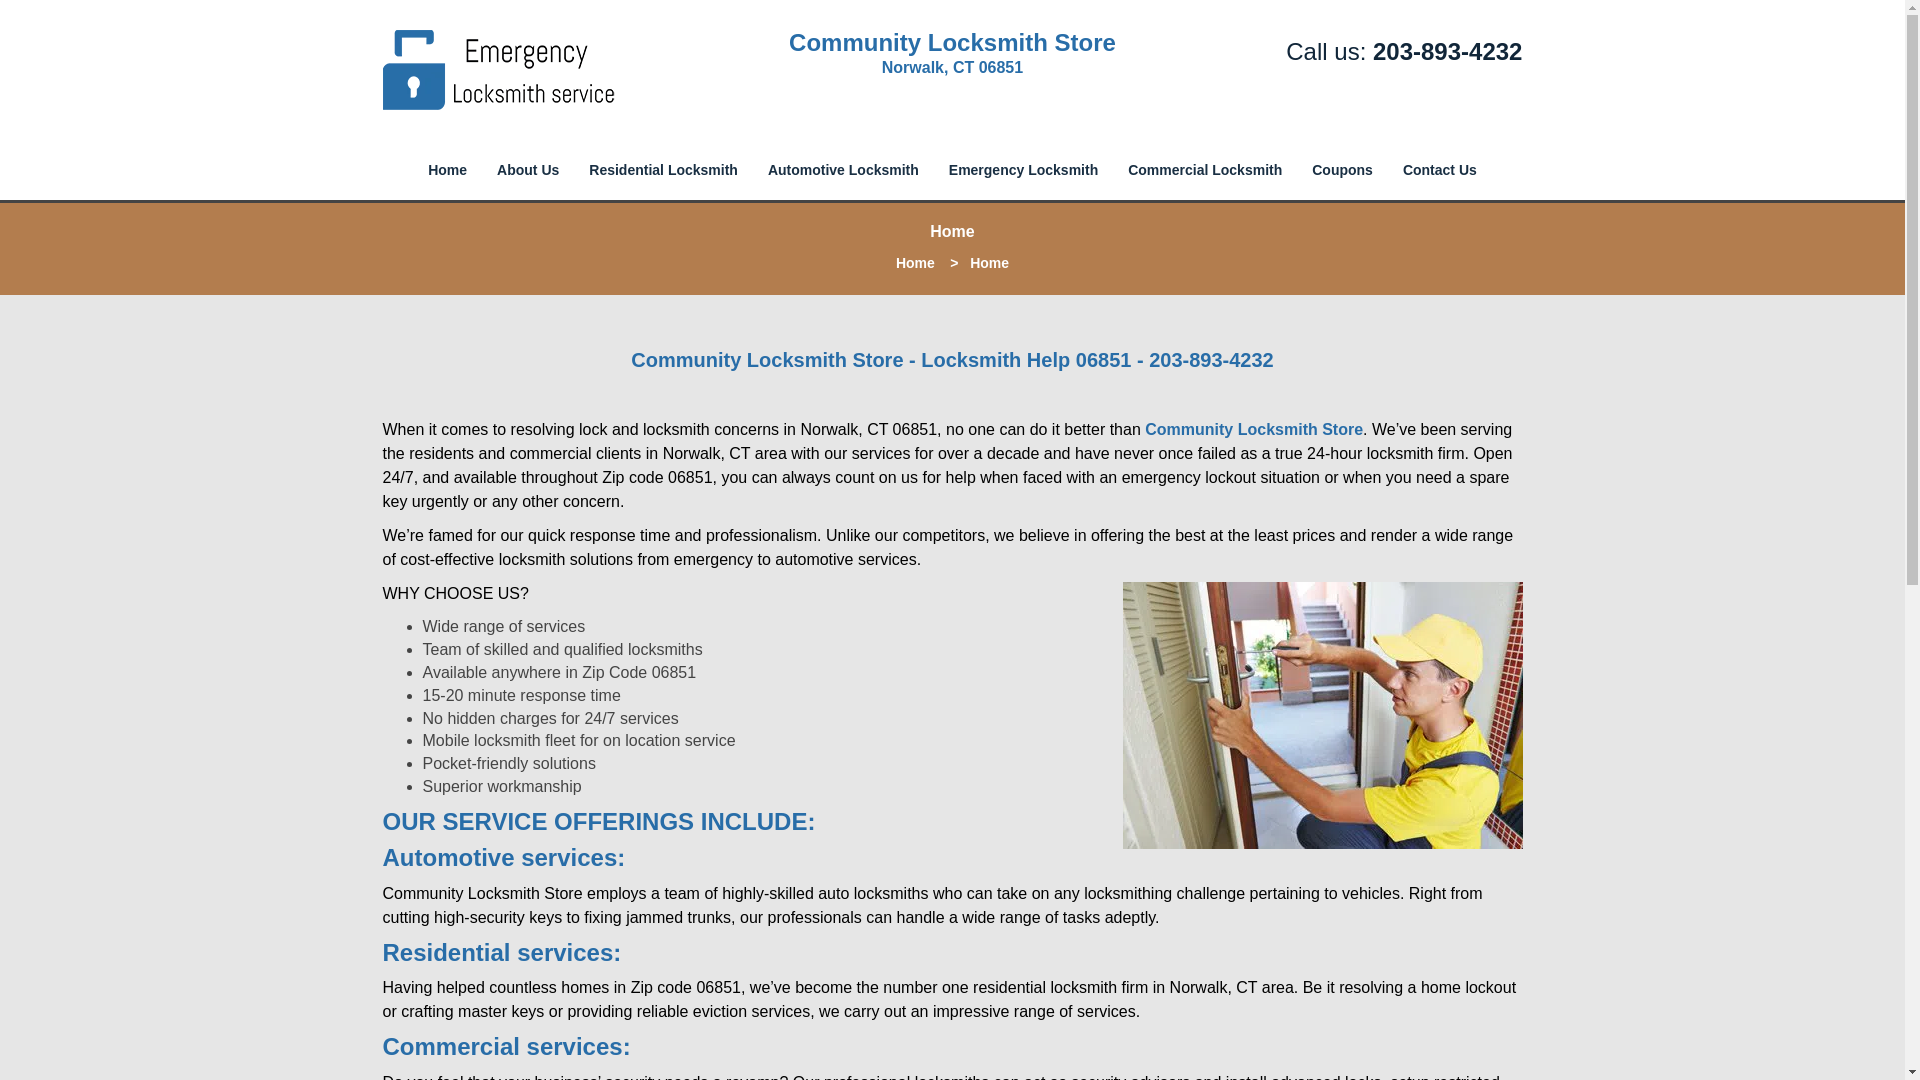 Image resolution: width=1920 pixels, height=1080 pixels. Describe the element at coordinates (1447, 50) in the screenshot. I see `203-893-4232` at that location.